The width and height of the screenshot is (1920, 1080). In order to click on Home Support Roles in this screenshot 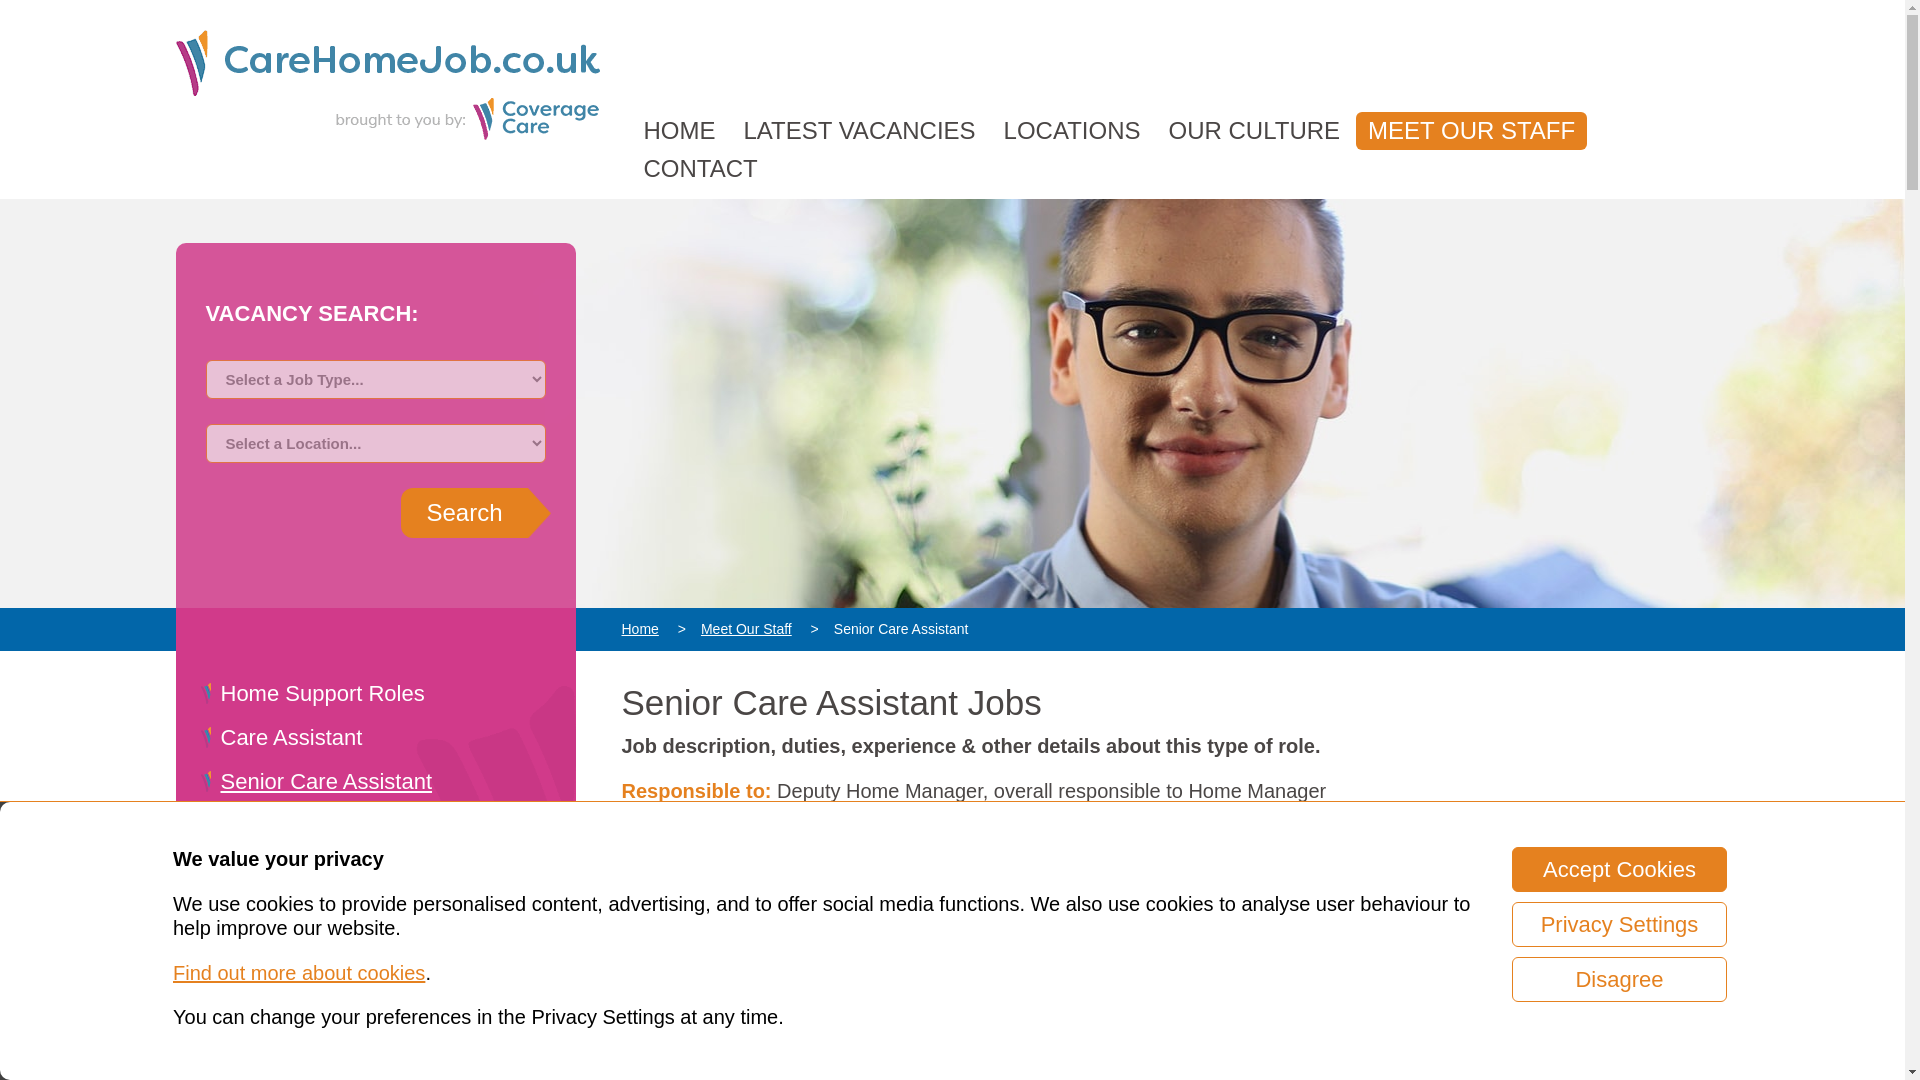, I will do `click(322, 694)`.